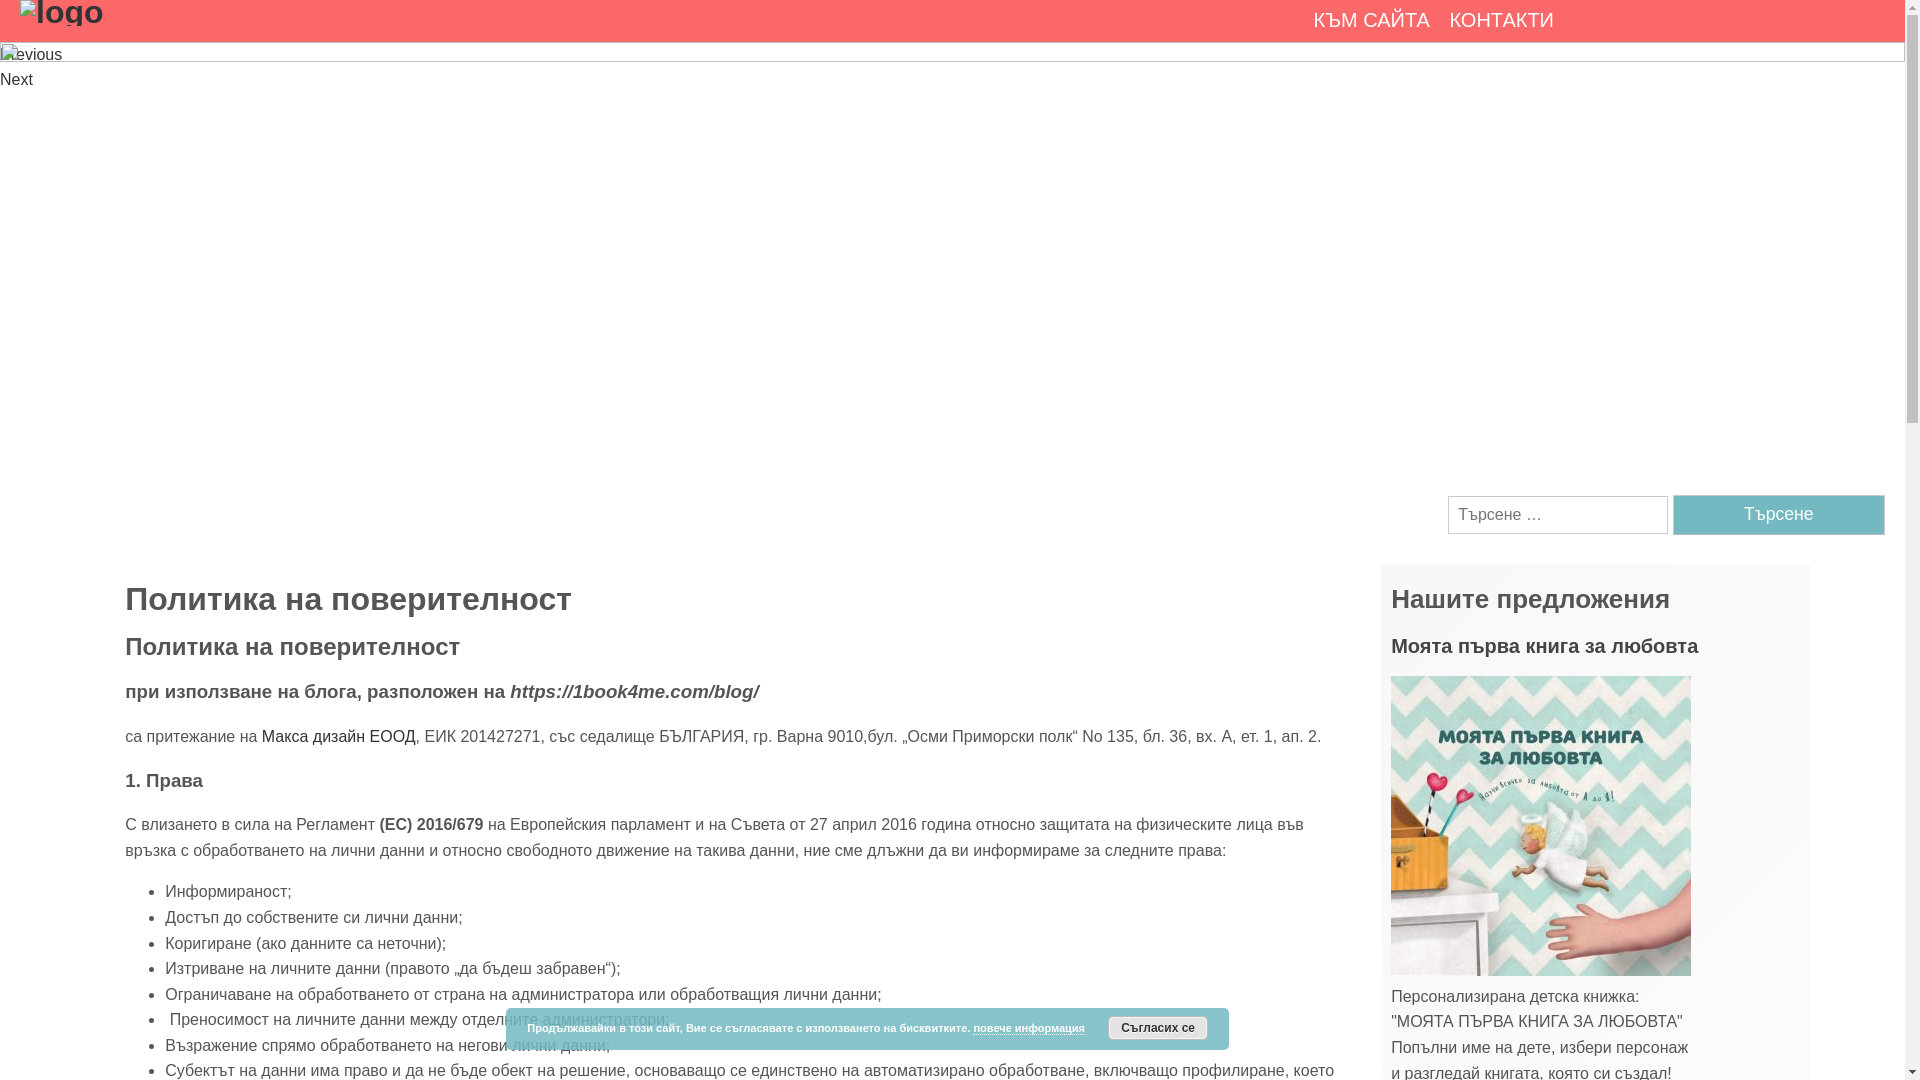 Image resolution: width=1920 pixels, height=1080 pixels. Describe the element at coordinates (31, 54) in the screenshot. I see `Previous` at that location.